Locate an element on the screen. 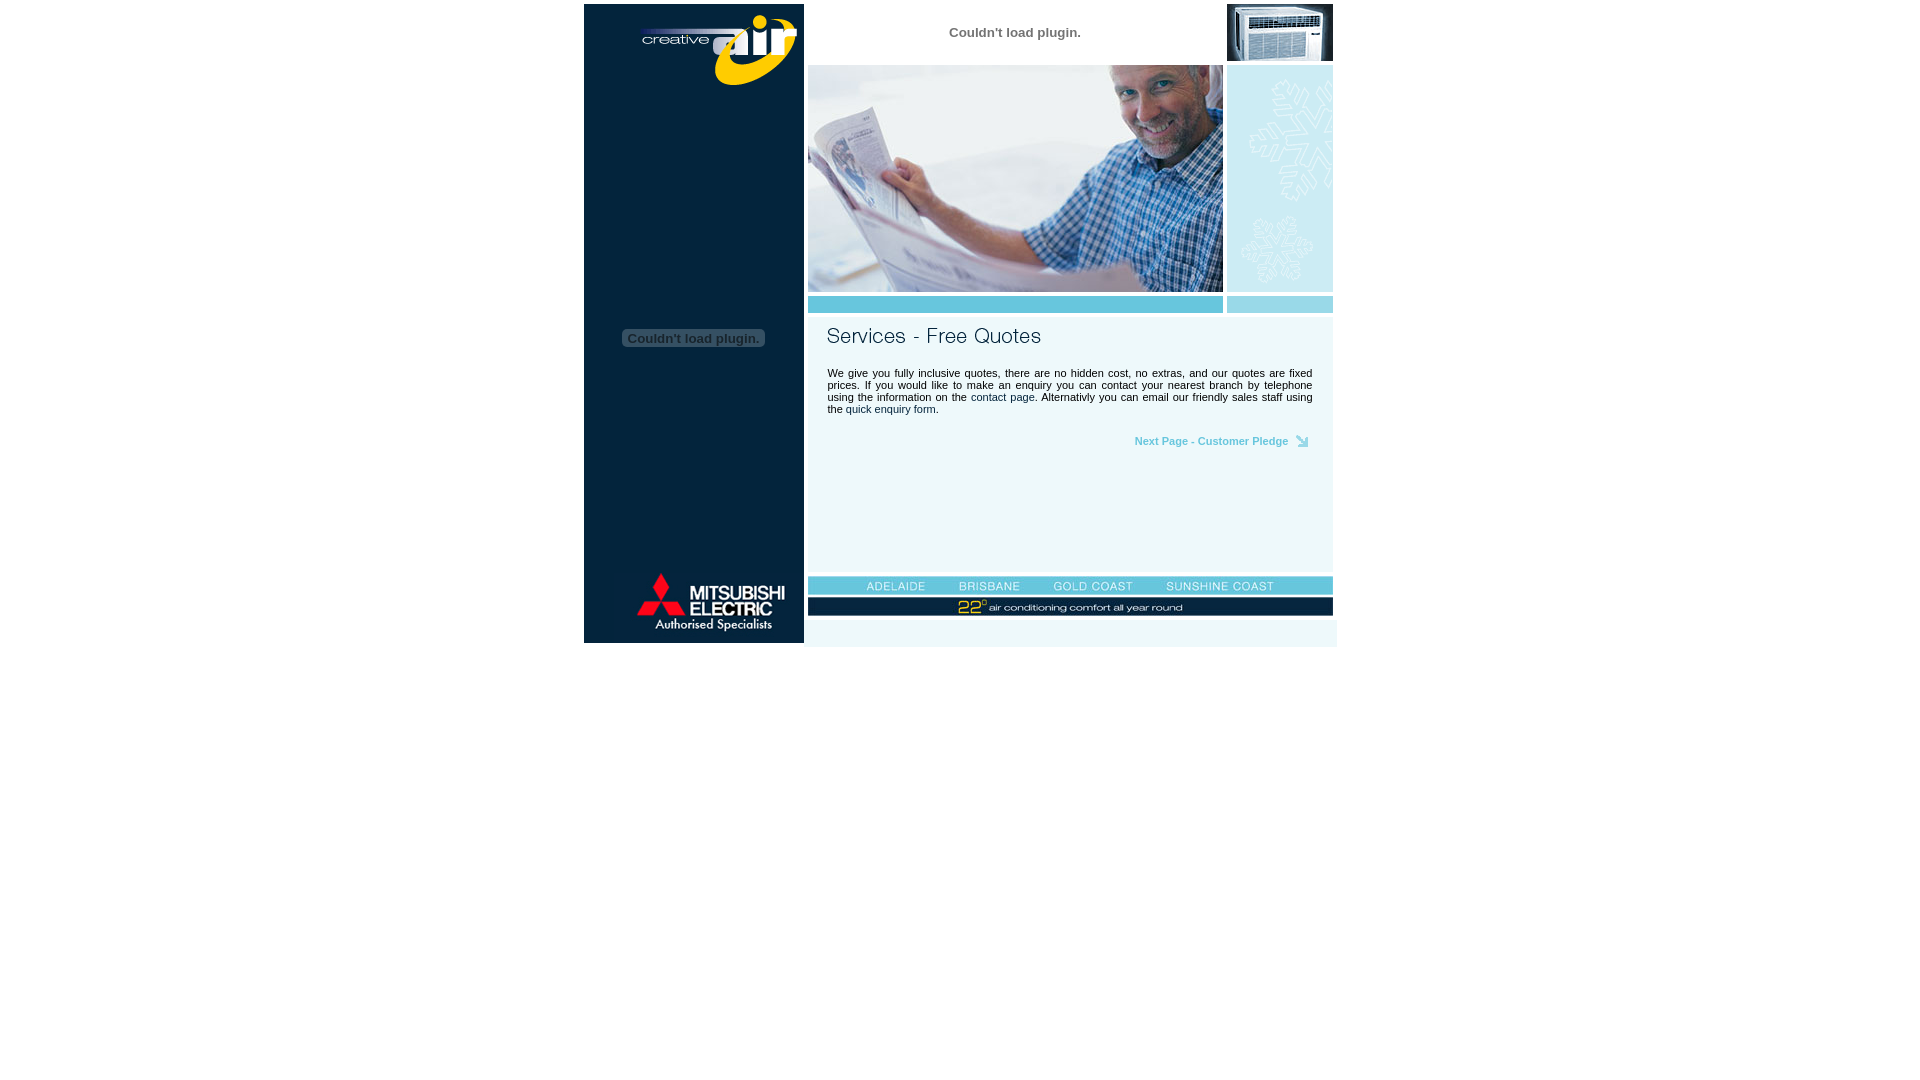  Next Page - Customer Pledge is located at coordinates (1212, 440).